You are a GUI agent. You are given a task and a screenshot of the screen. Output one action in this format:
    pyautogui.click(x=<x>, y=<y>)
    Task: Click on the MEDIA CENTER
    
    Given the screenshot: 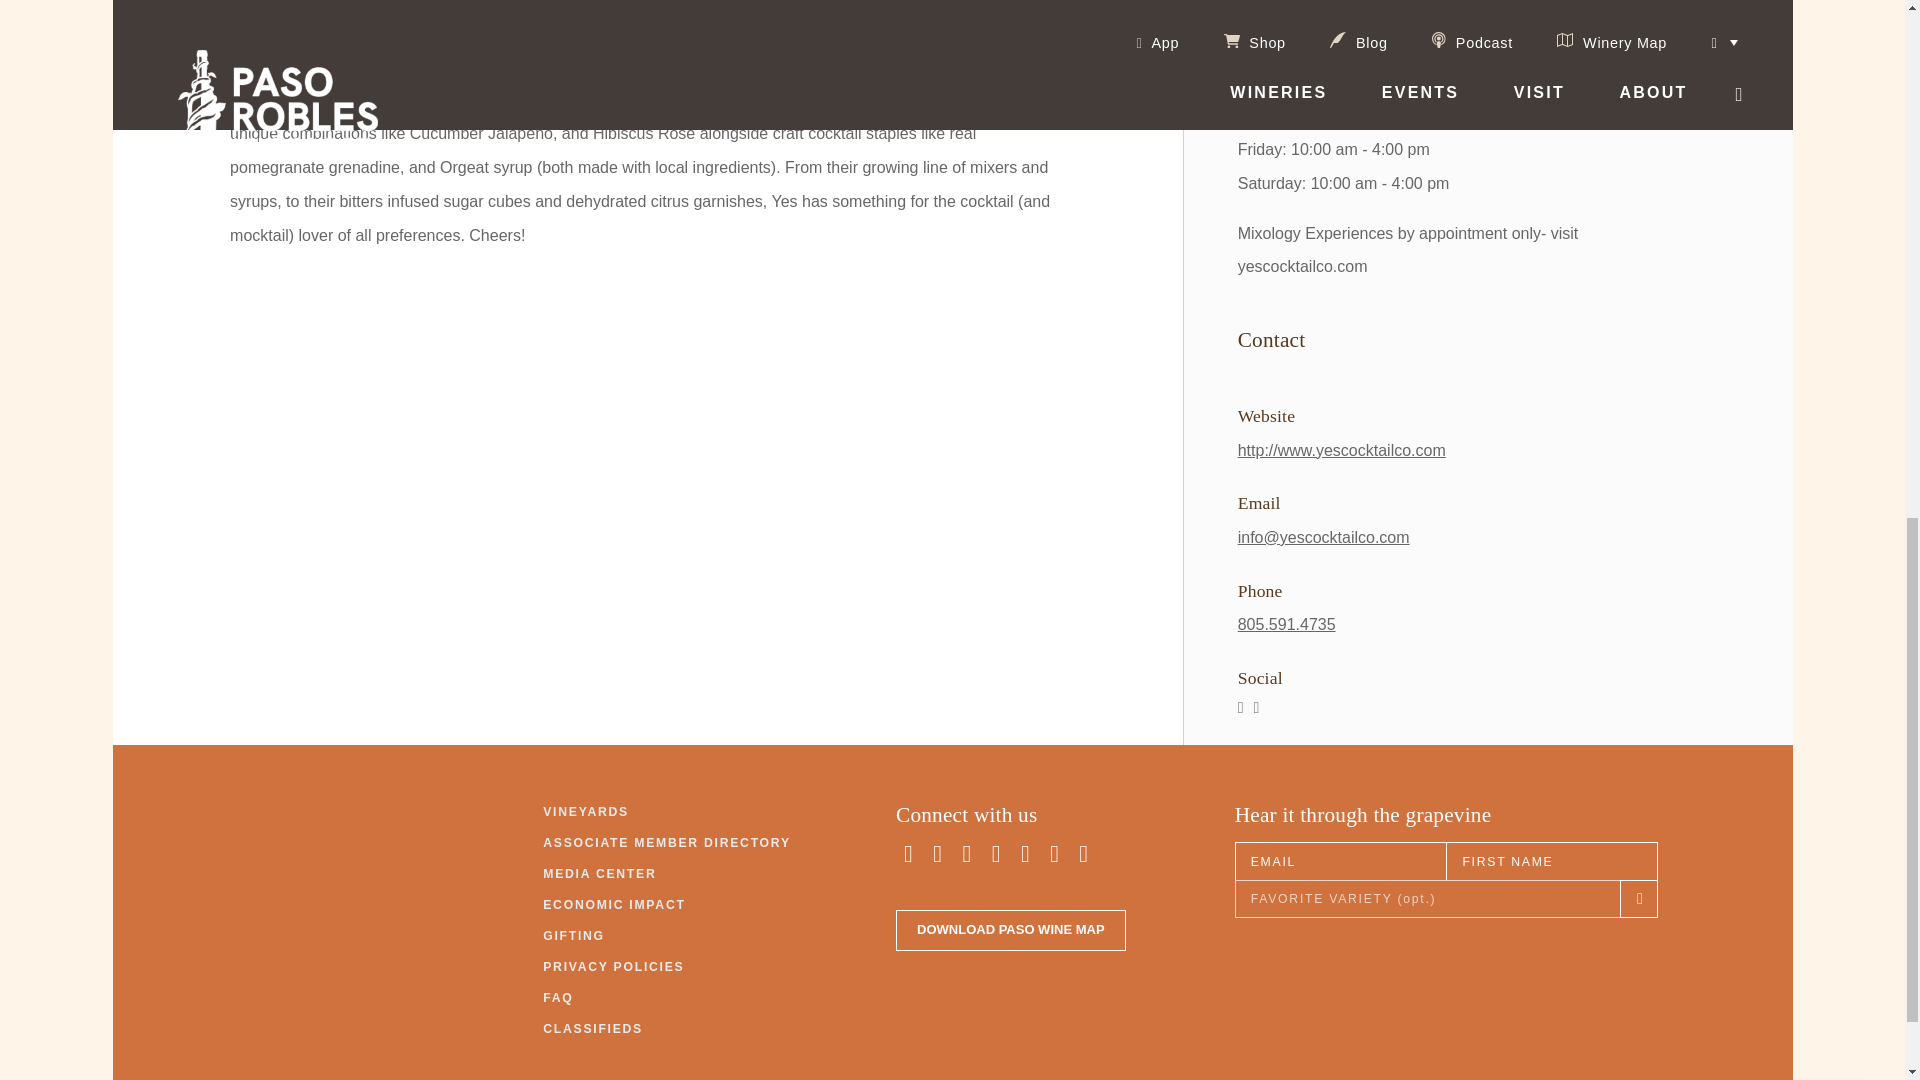 What is the action you would take?
    pyautogui.click(x=600, y=874)
    